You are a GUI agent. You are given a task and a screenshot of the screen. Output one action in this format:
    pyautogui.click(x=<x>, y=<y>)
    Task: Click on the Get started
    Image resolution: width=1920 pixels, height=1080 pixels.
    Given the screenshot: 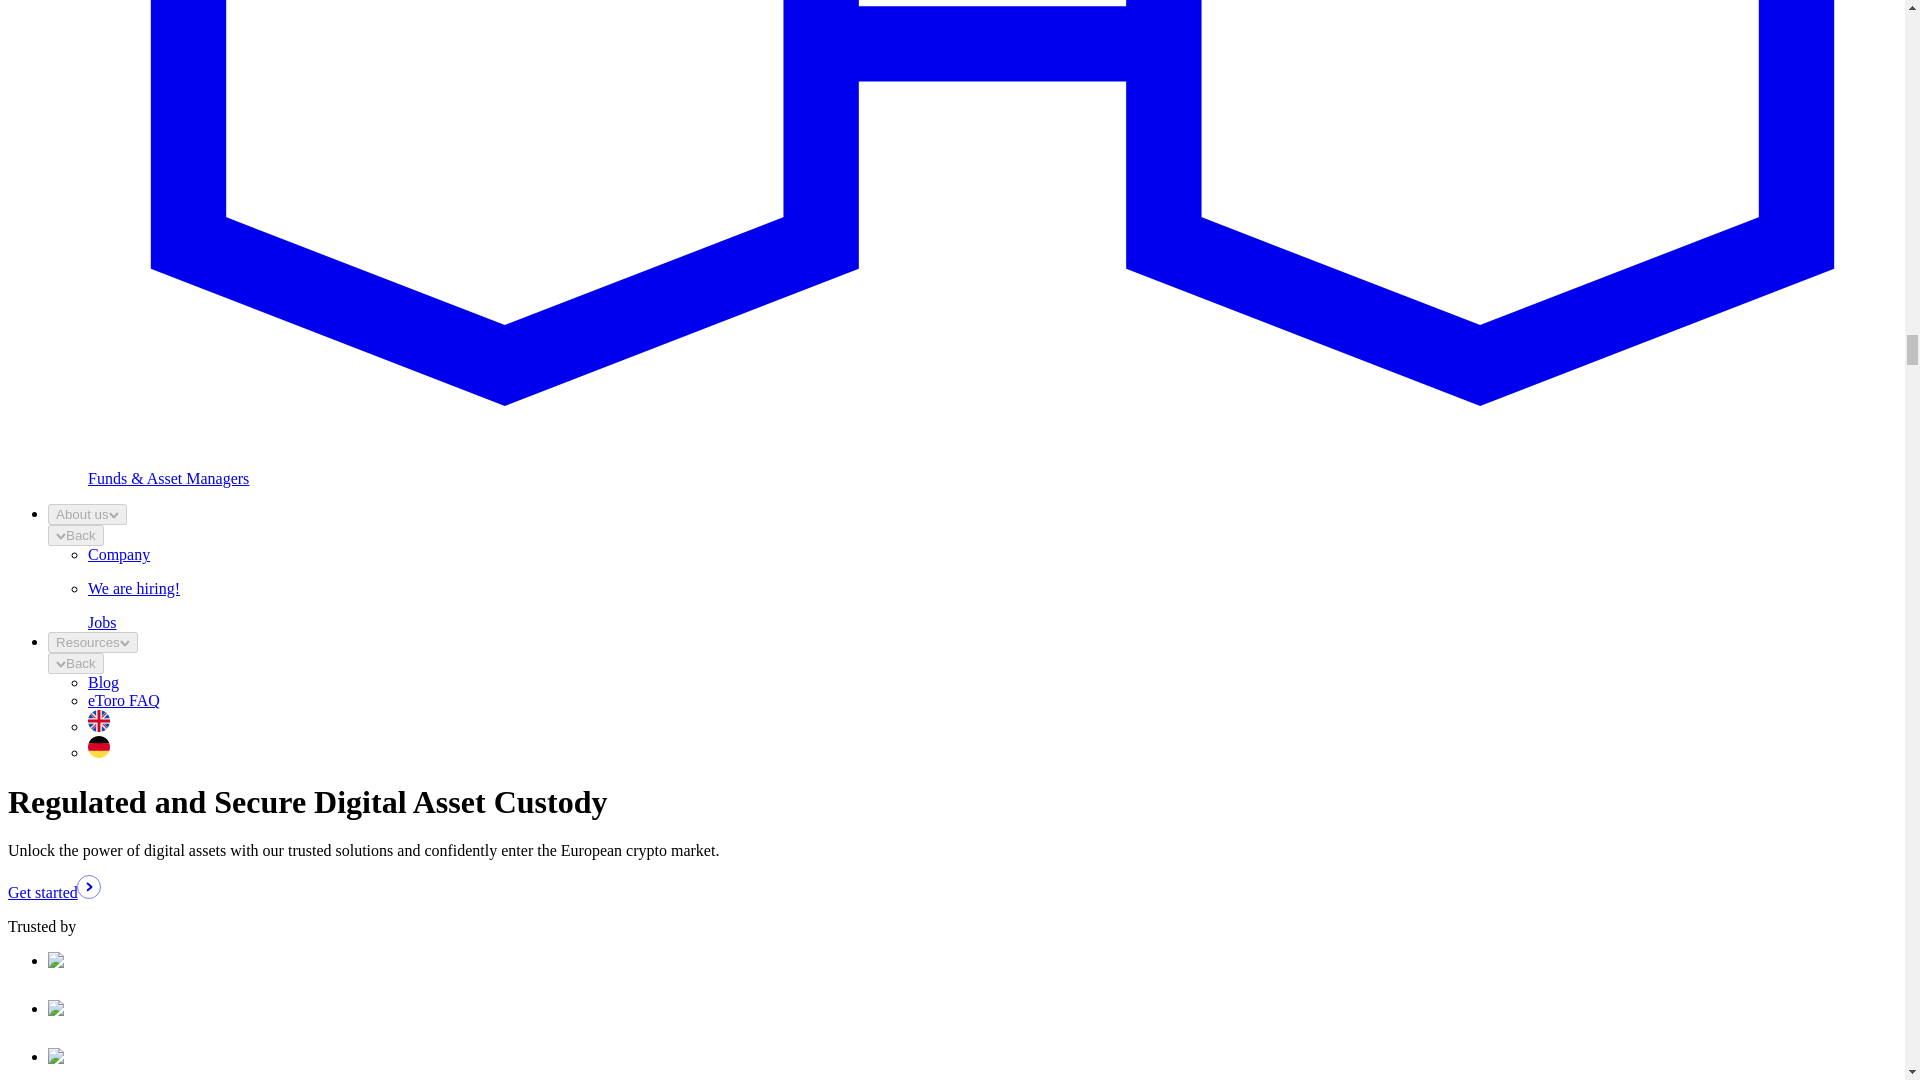 What is the action you would take?
    pyautogui.click(x=53, y=892)
    